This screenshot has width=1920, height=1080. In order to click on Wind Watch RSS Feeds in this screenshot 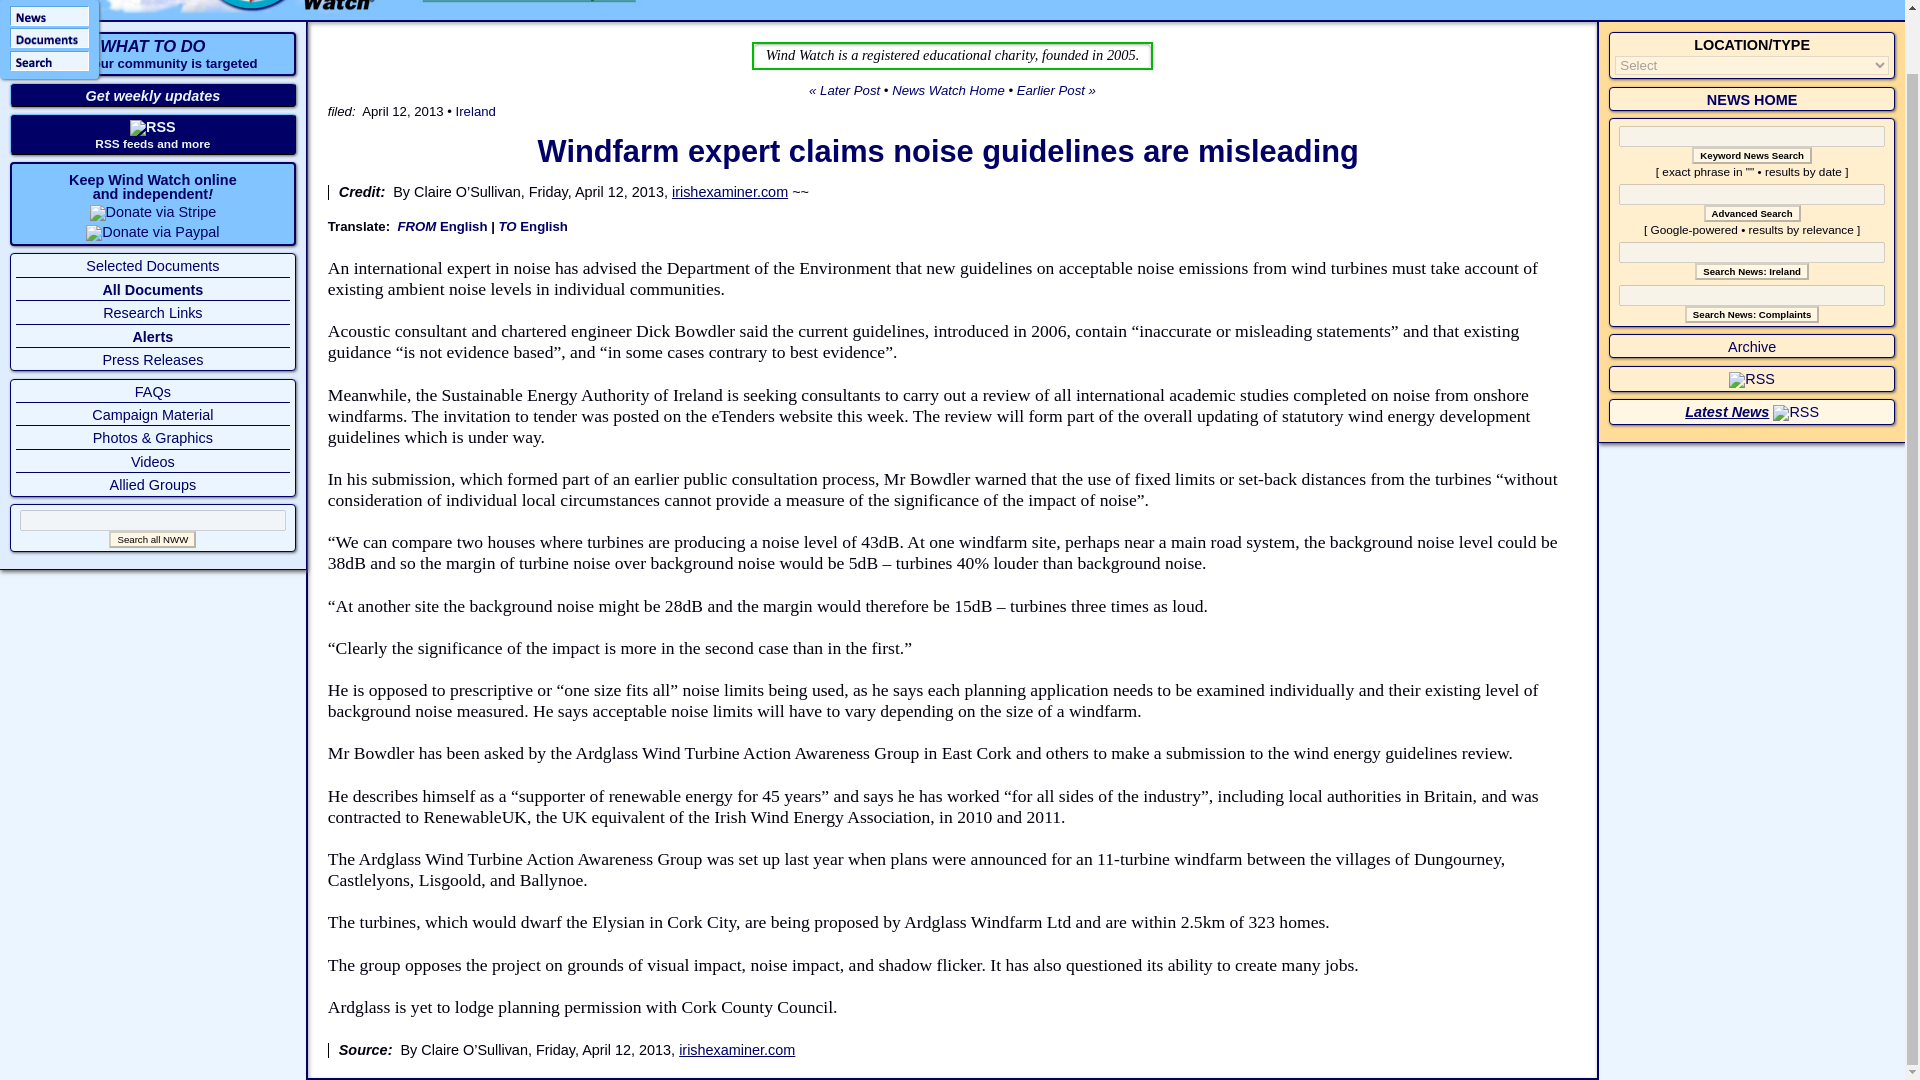, I will do `click(153, 126)`.